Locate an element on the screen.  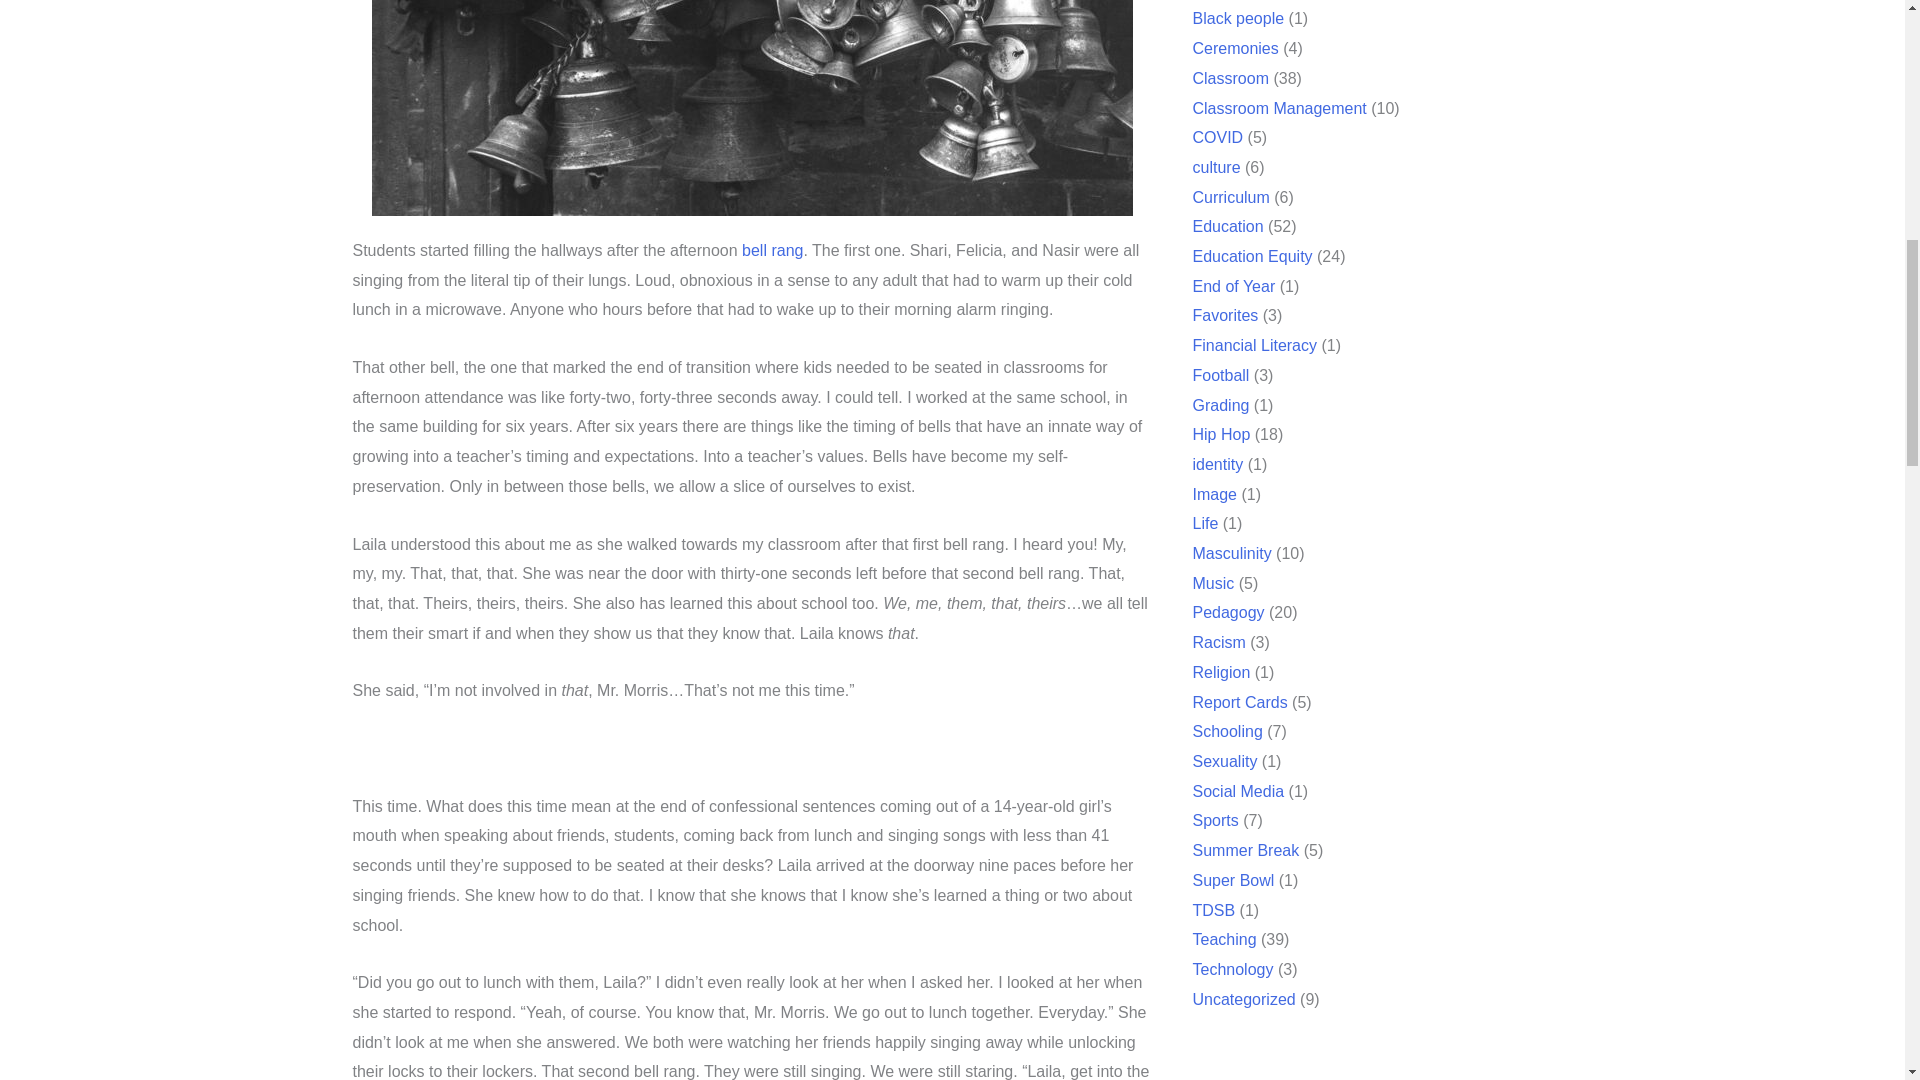
EDUCATION EQUITY is located at coordinates (584, 730).